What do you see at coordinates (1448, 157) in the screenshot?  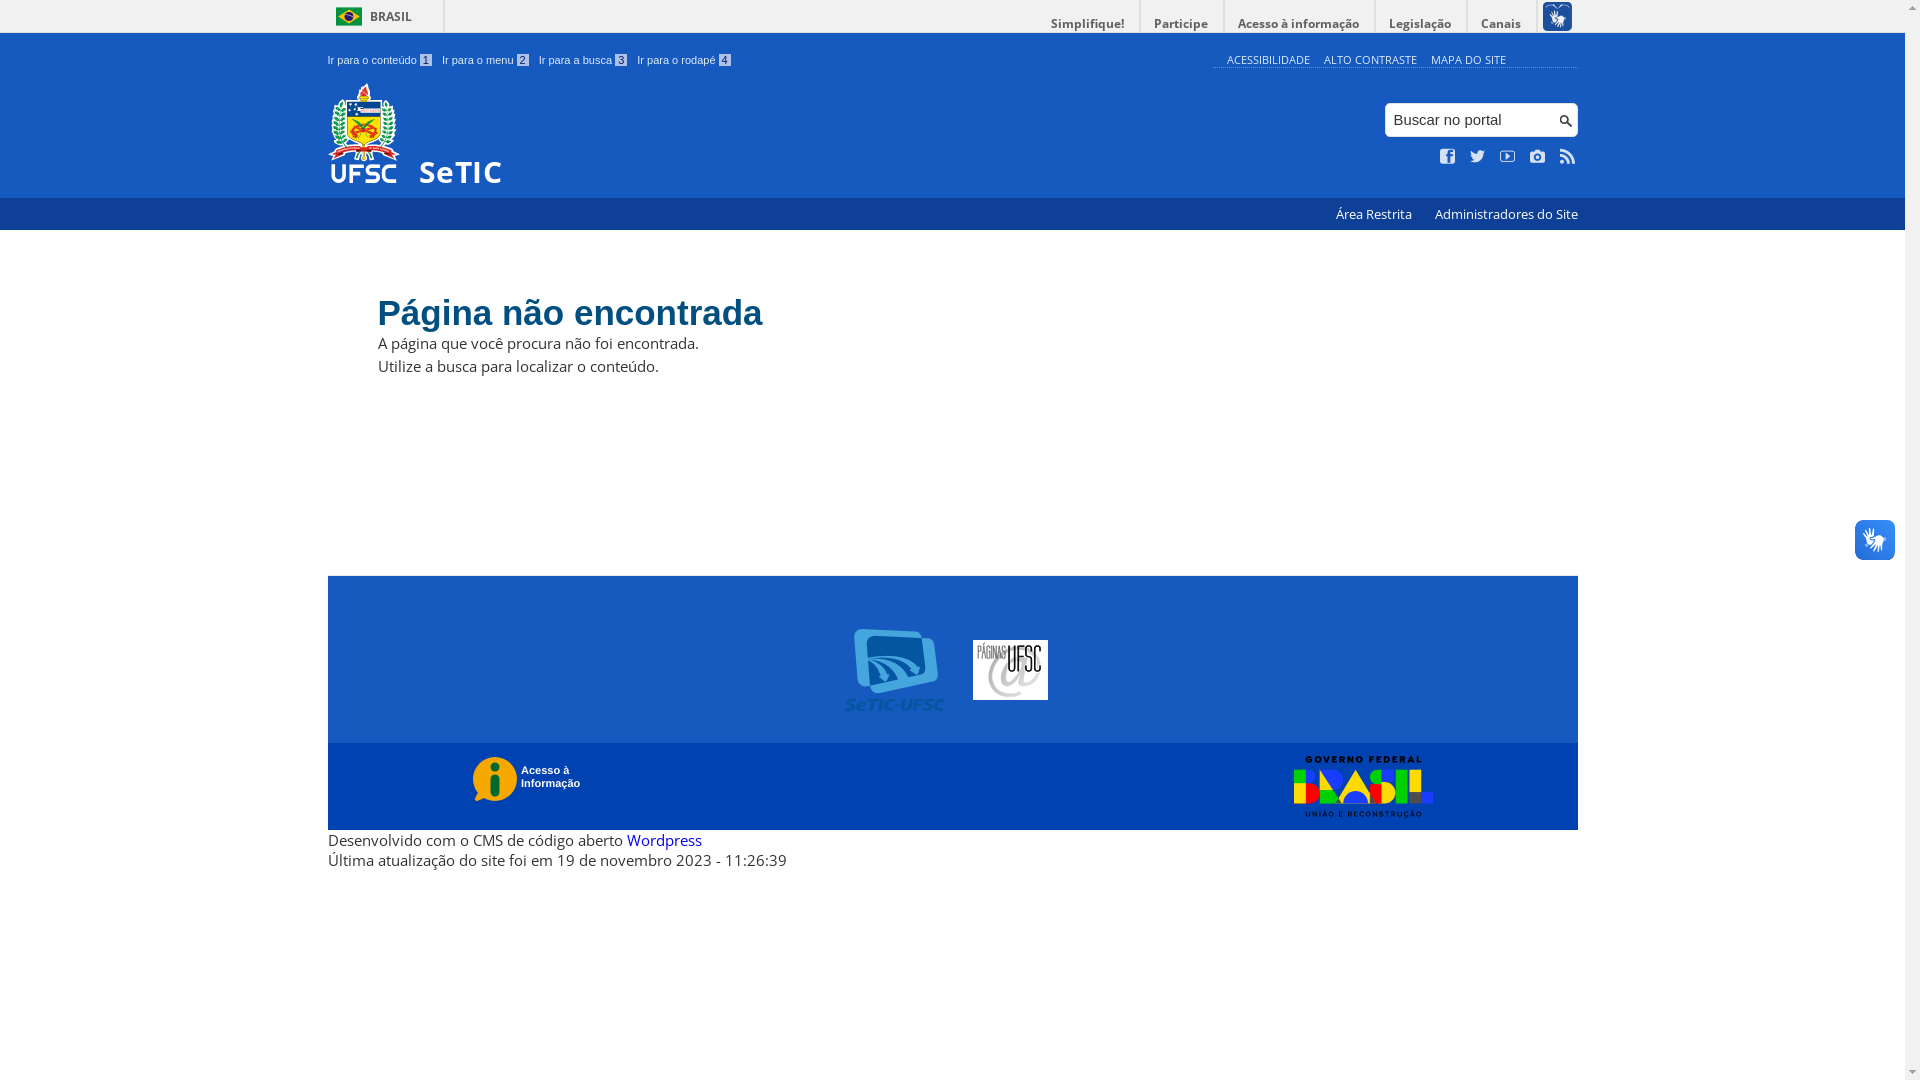 I see `Curta no Facebook` at bounding box center [1448, 157].